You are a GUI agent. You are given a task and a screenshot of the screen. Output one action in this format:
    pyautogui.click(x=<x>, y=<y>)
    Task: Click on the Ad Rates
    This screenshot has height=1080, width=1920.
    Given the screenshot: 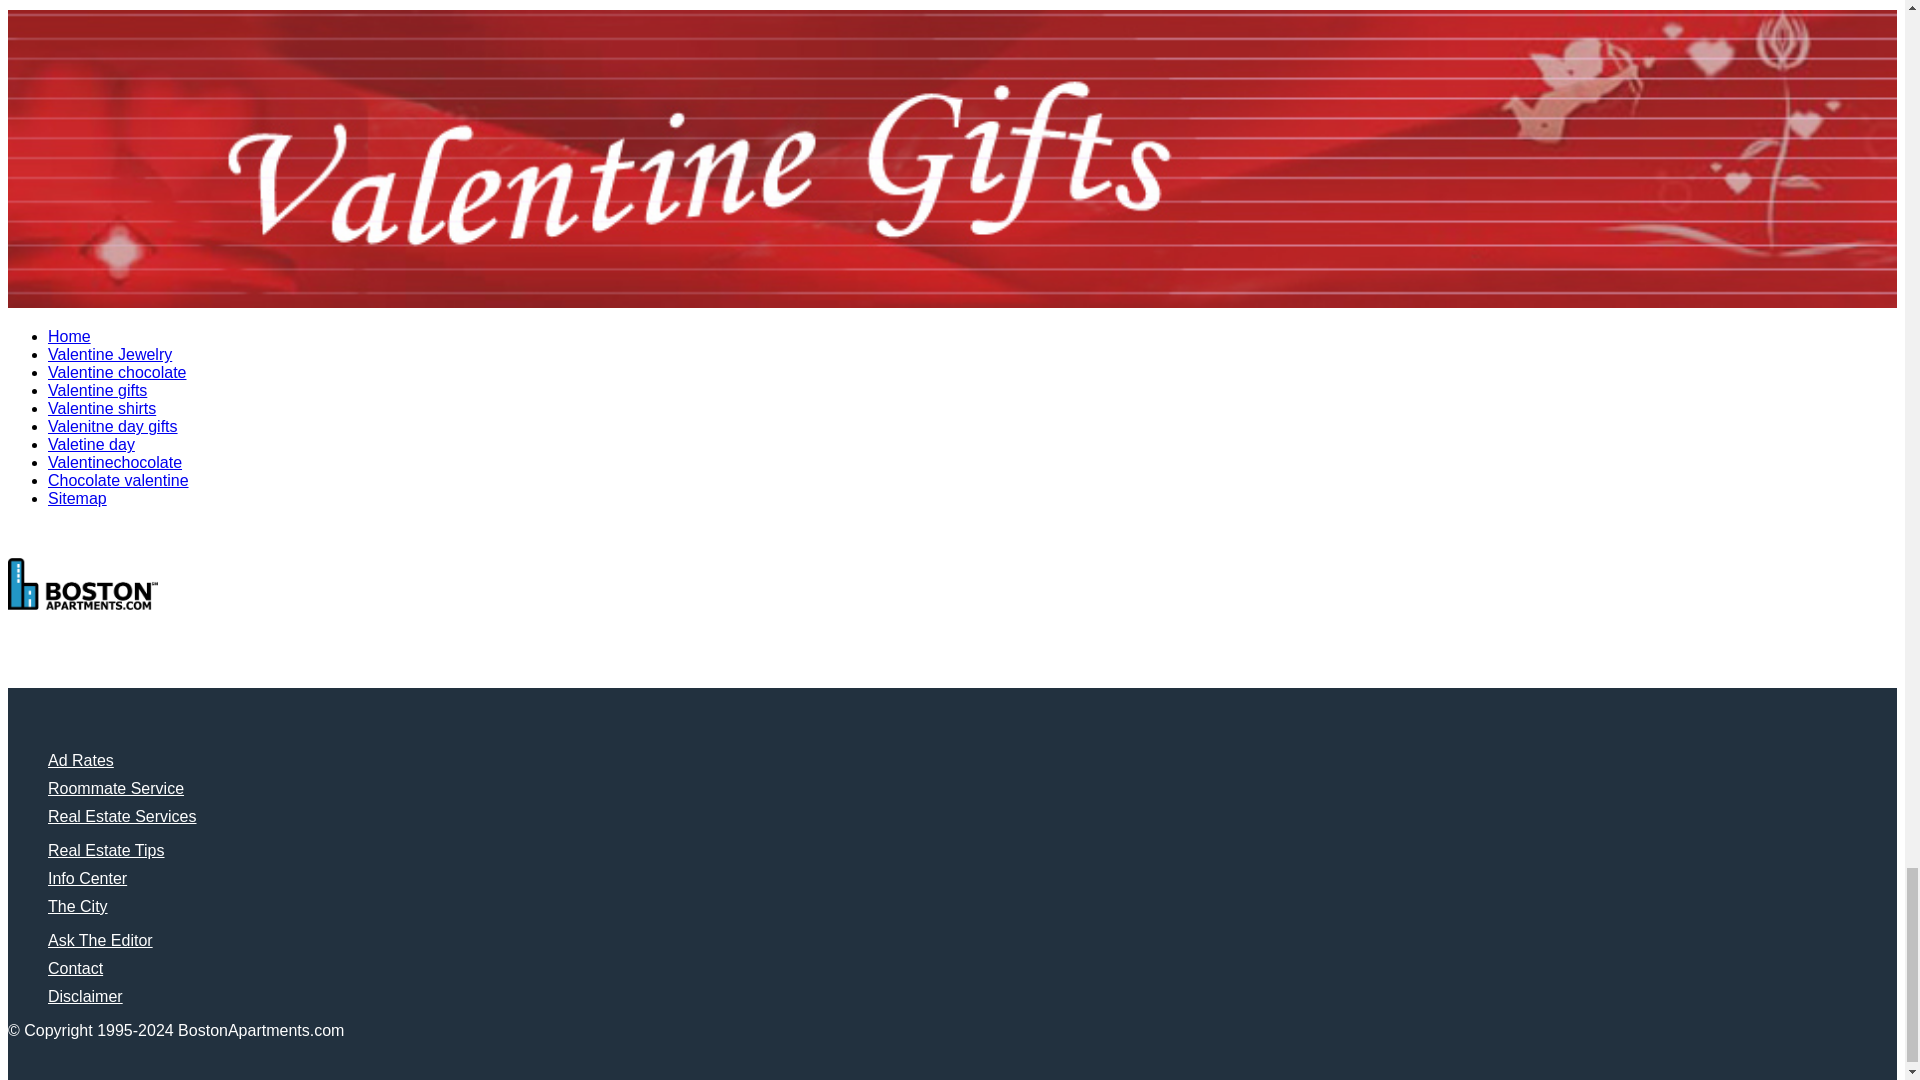 What is the action you would take?
    pyautogui.click(x=80, y=760)
    